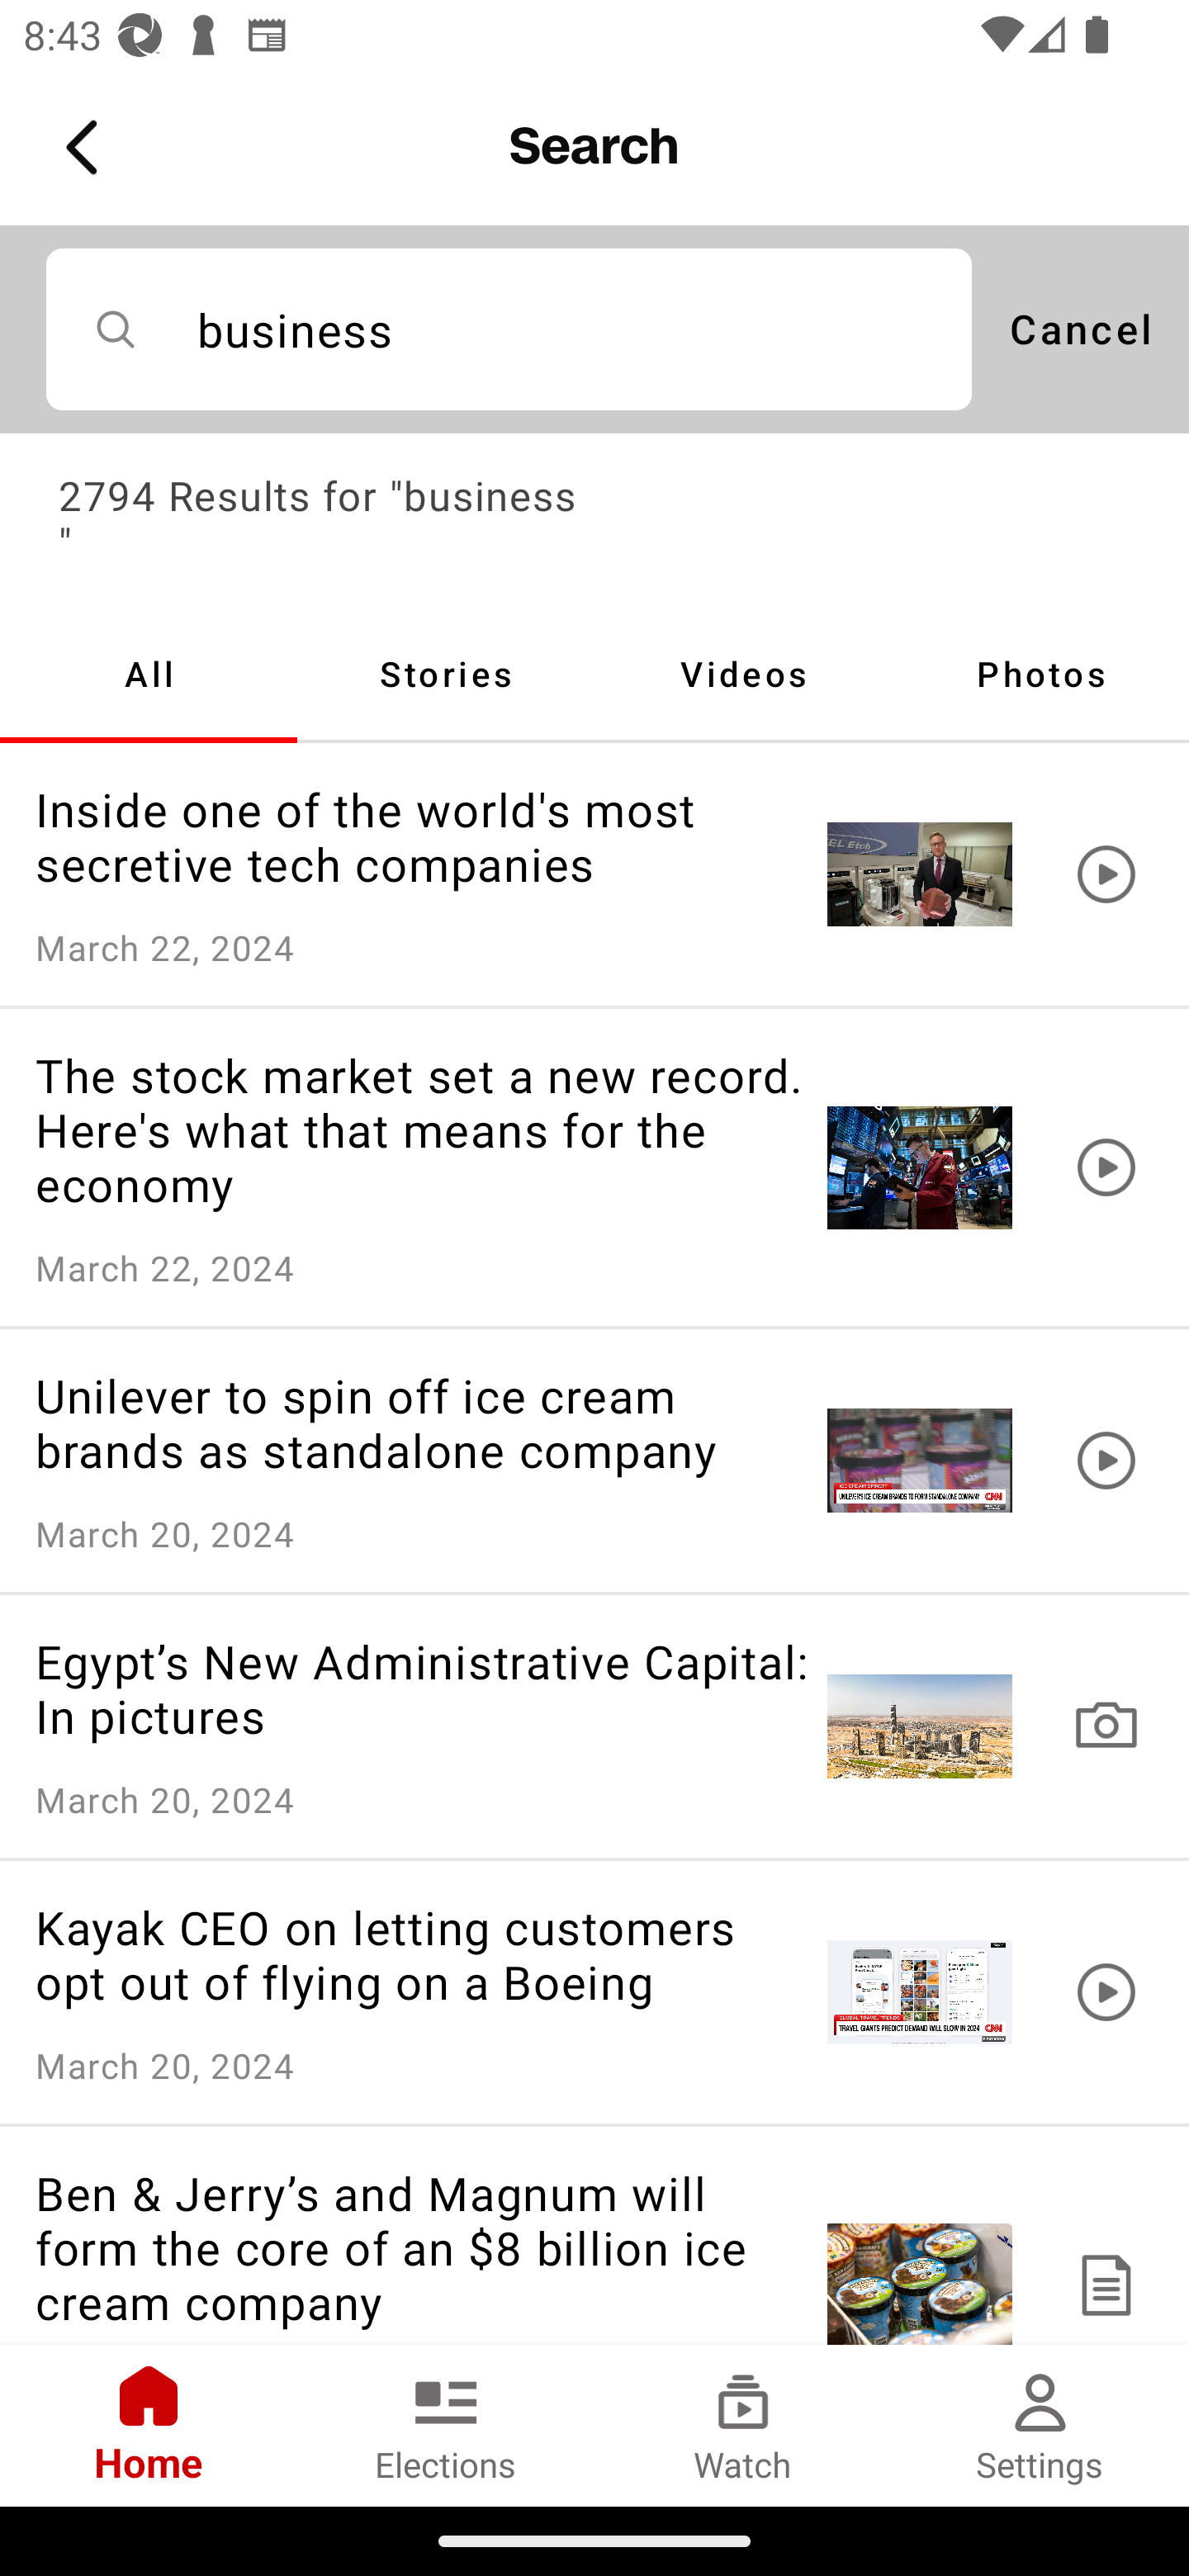  I want to click on Photos, so click(1040, 674).